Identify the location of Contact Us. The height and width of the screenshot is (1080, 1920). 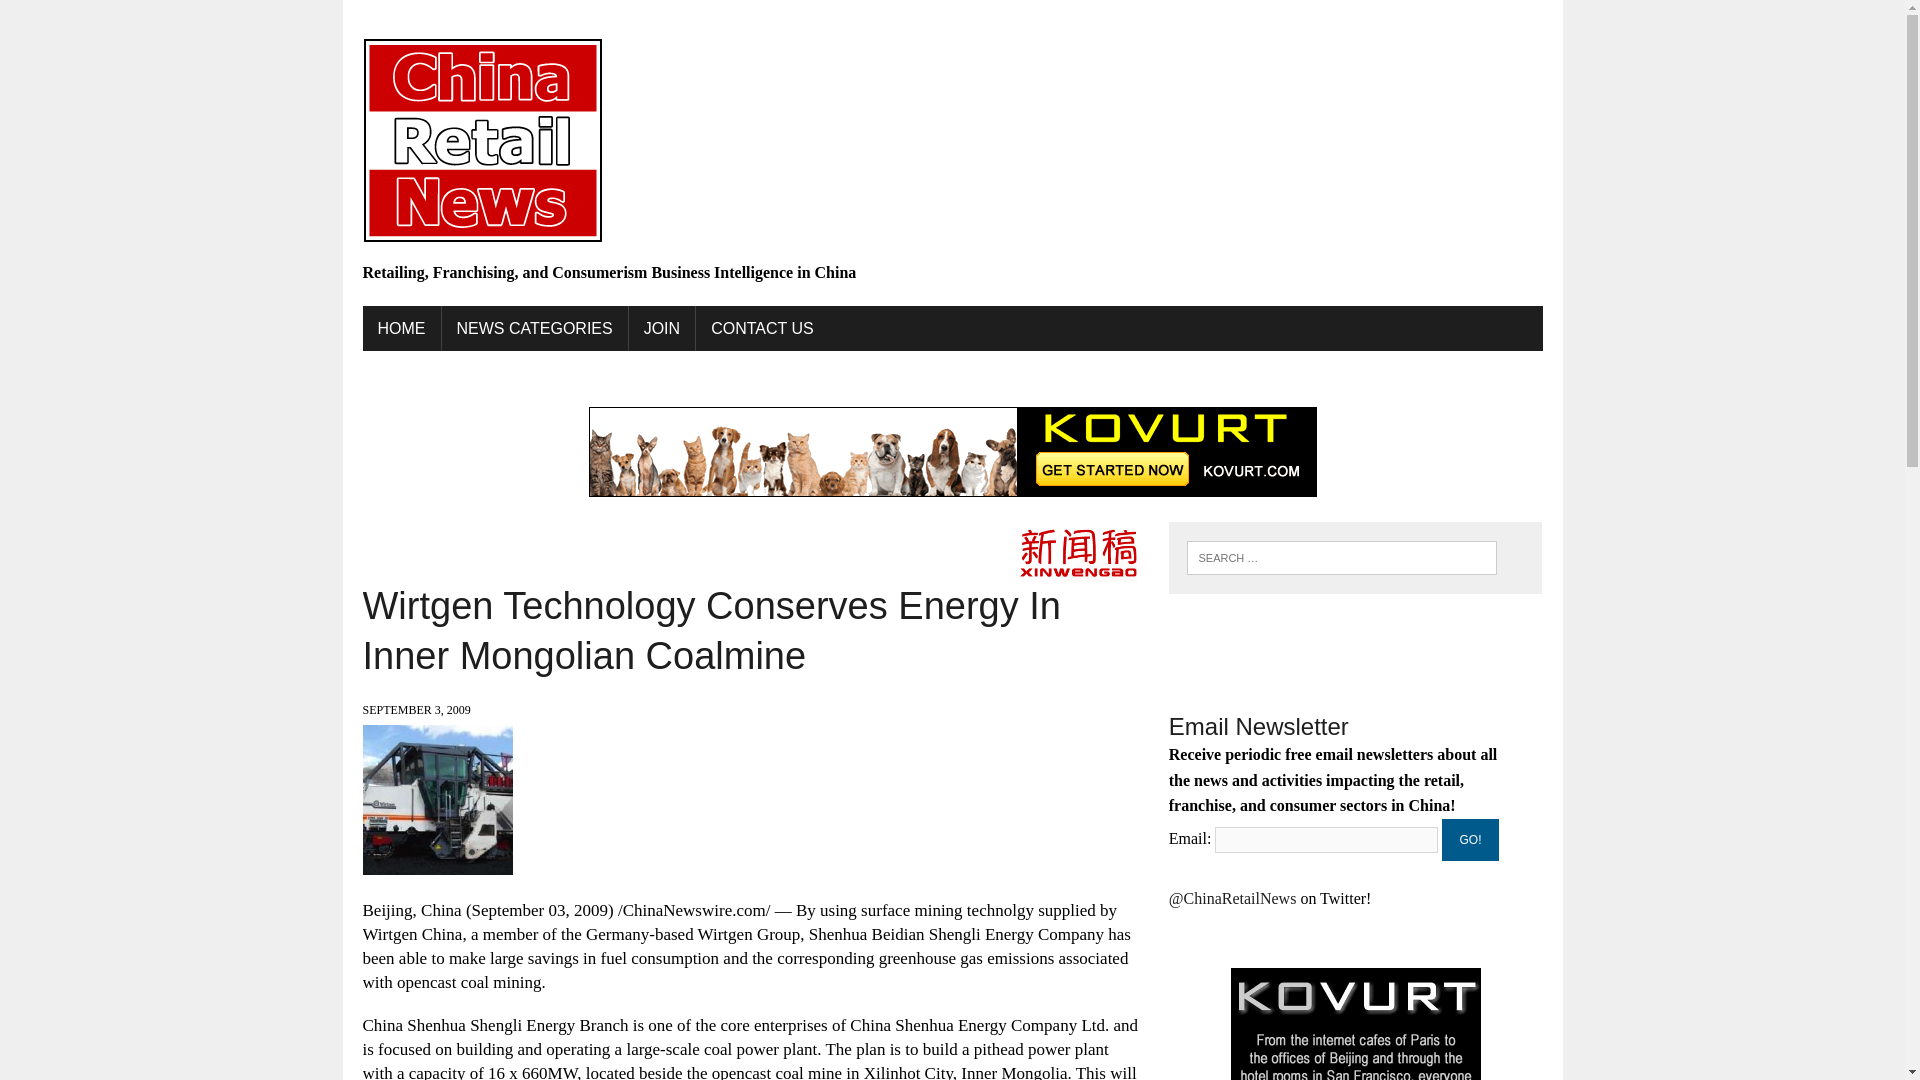
(762, 328).